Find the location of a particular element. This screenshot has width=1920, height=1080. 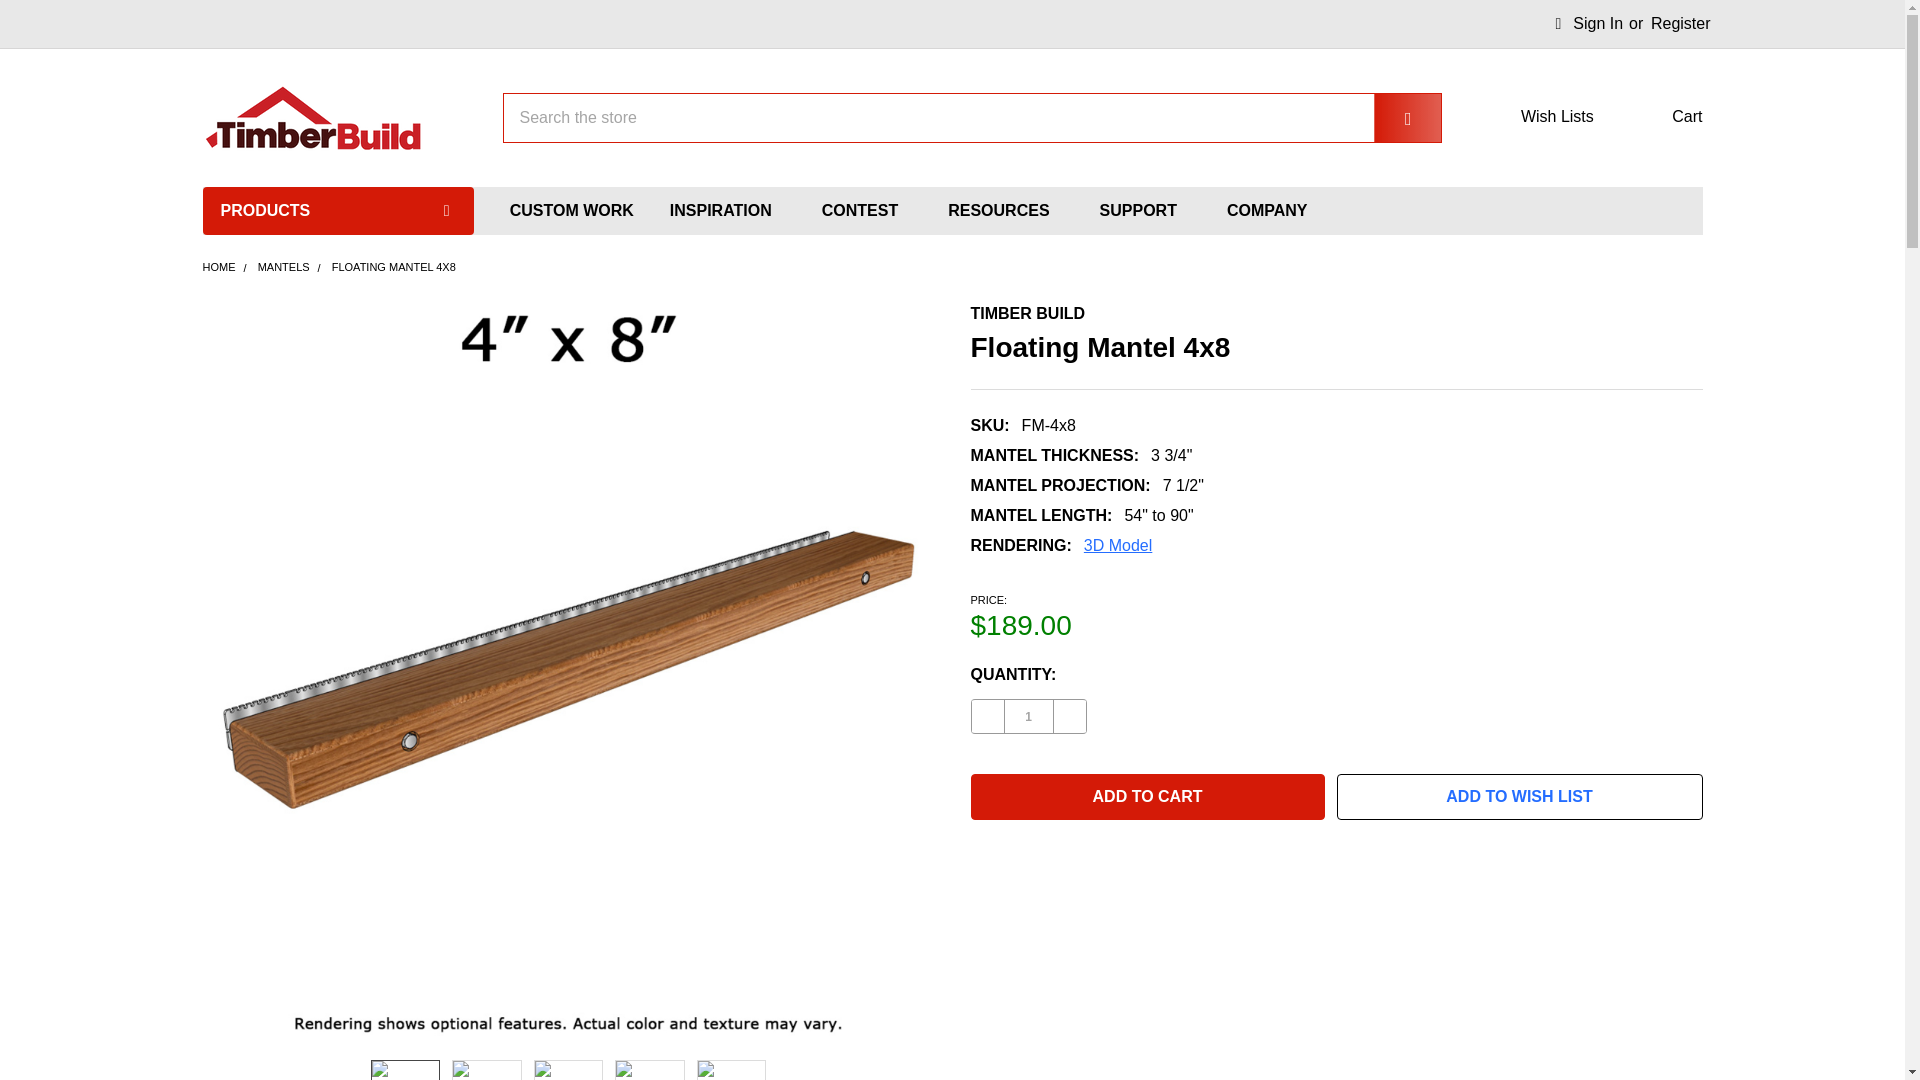

Wish Lists is located at coordinates (1541, 116).